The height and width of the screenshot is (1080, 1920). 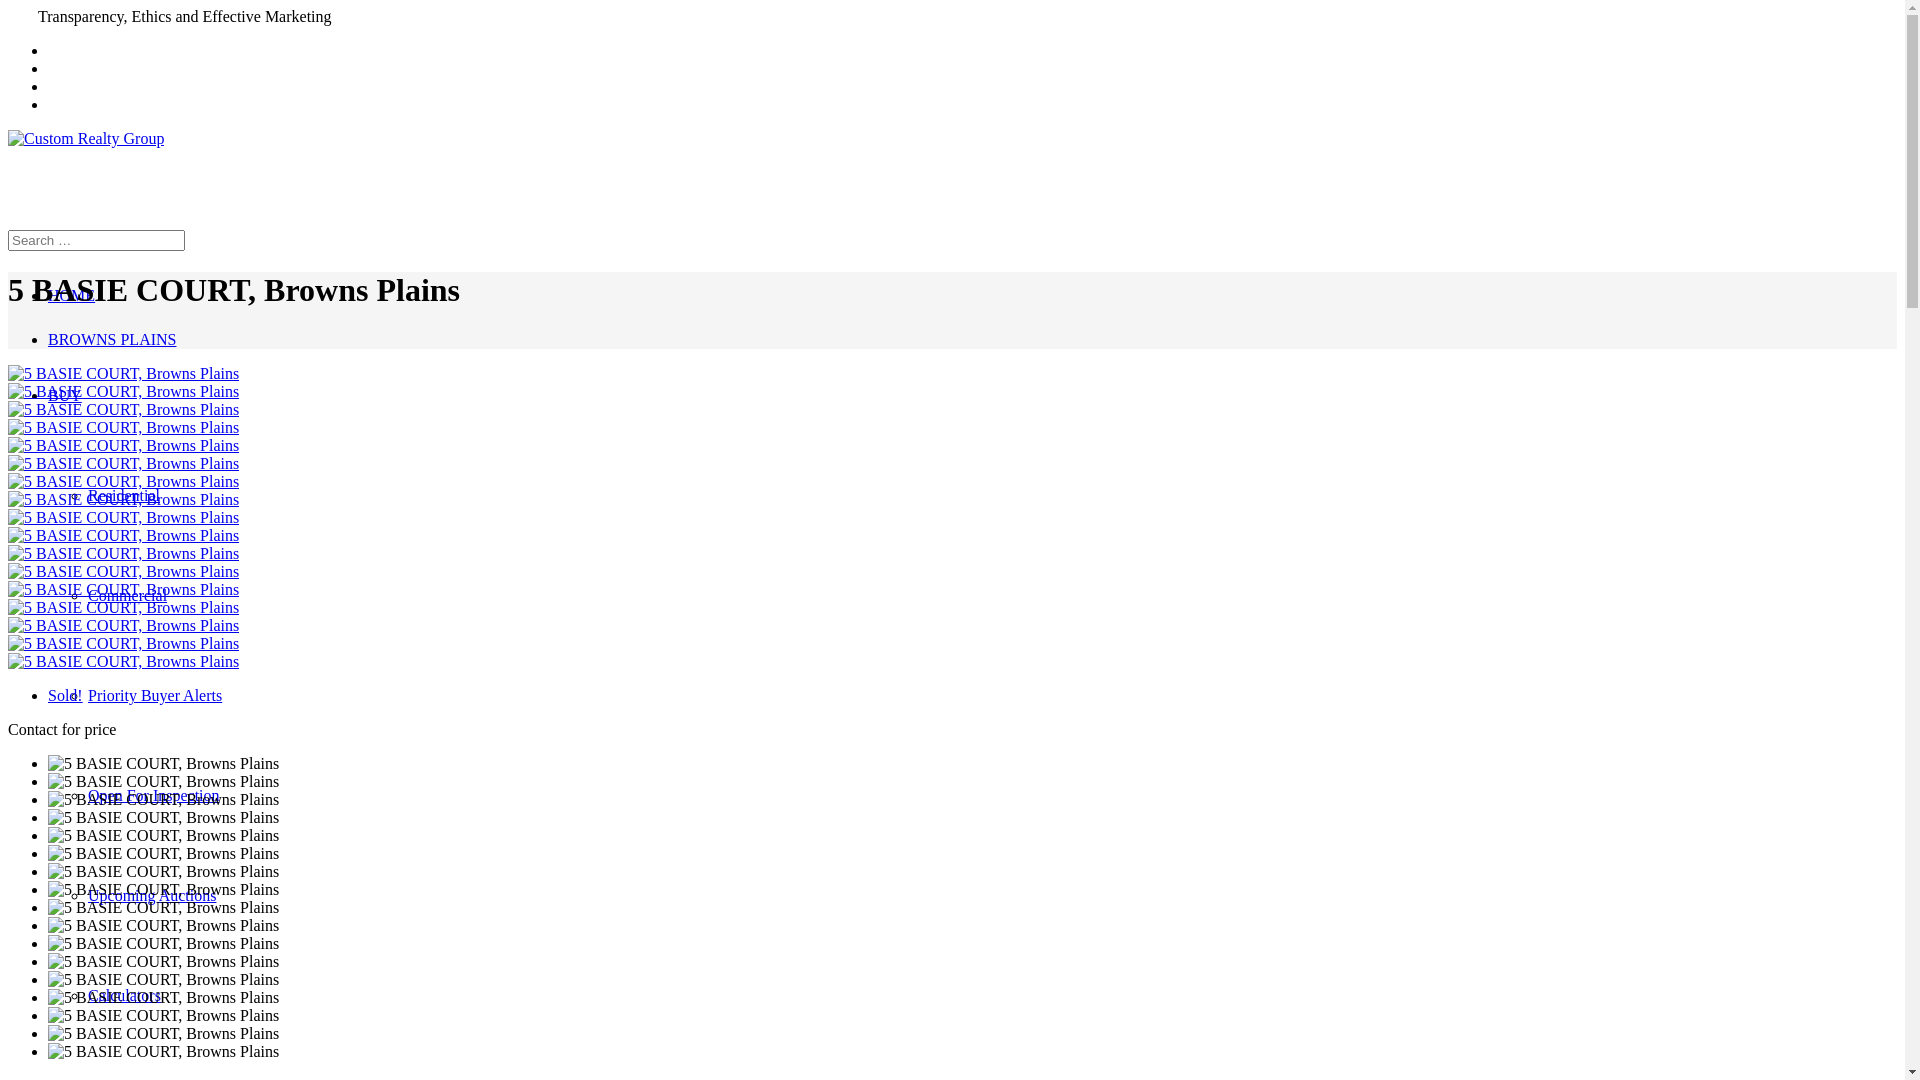 What do you see at coordinates (124, 608) in the screenshot?
I see `5 BASIE COURT, Browns Plains` at bounding box center [124, 608].